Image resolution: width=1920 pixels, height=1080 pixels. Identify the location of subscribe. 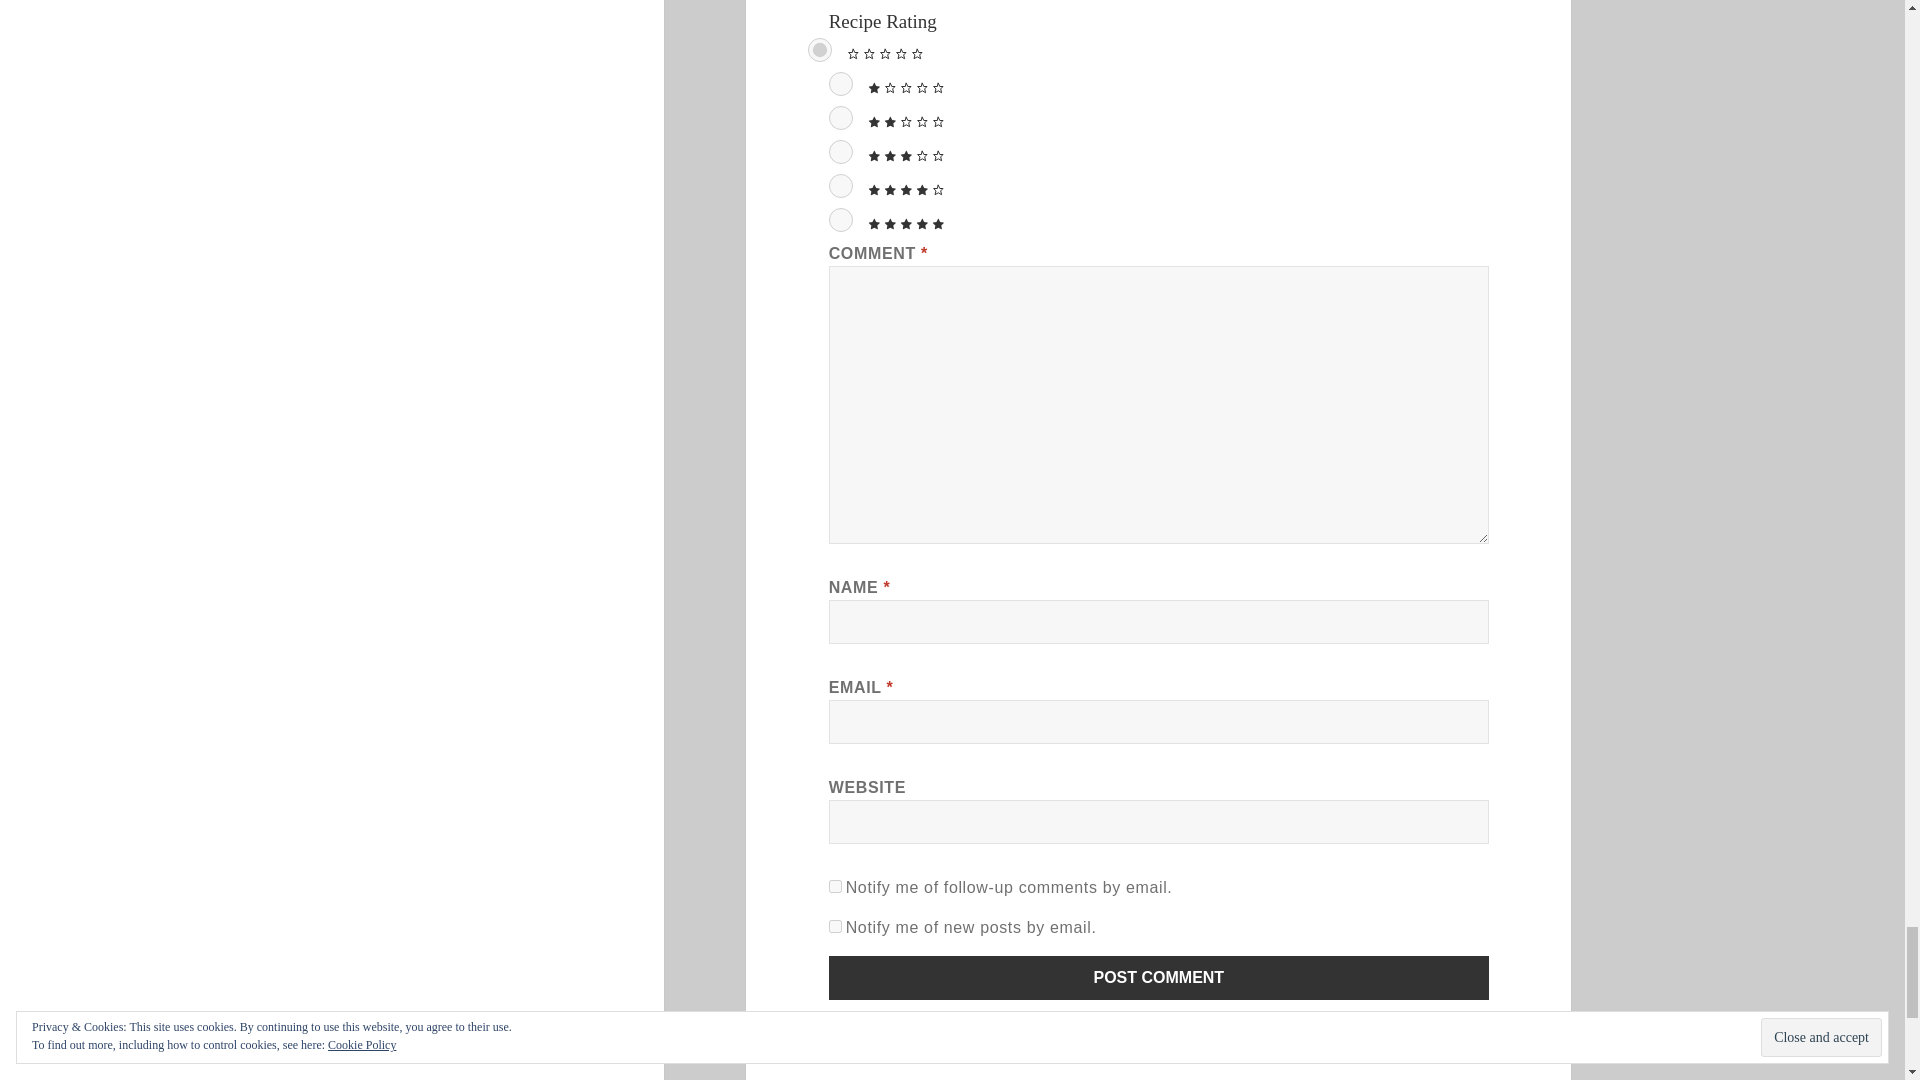
(836, 926).